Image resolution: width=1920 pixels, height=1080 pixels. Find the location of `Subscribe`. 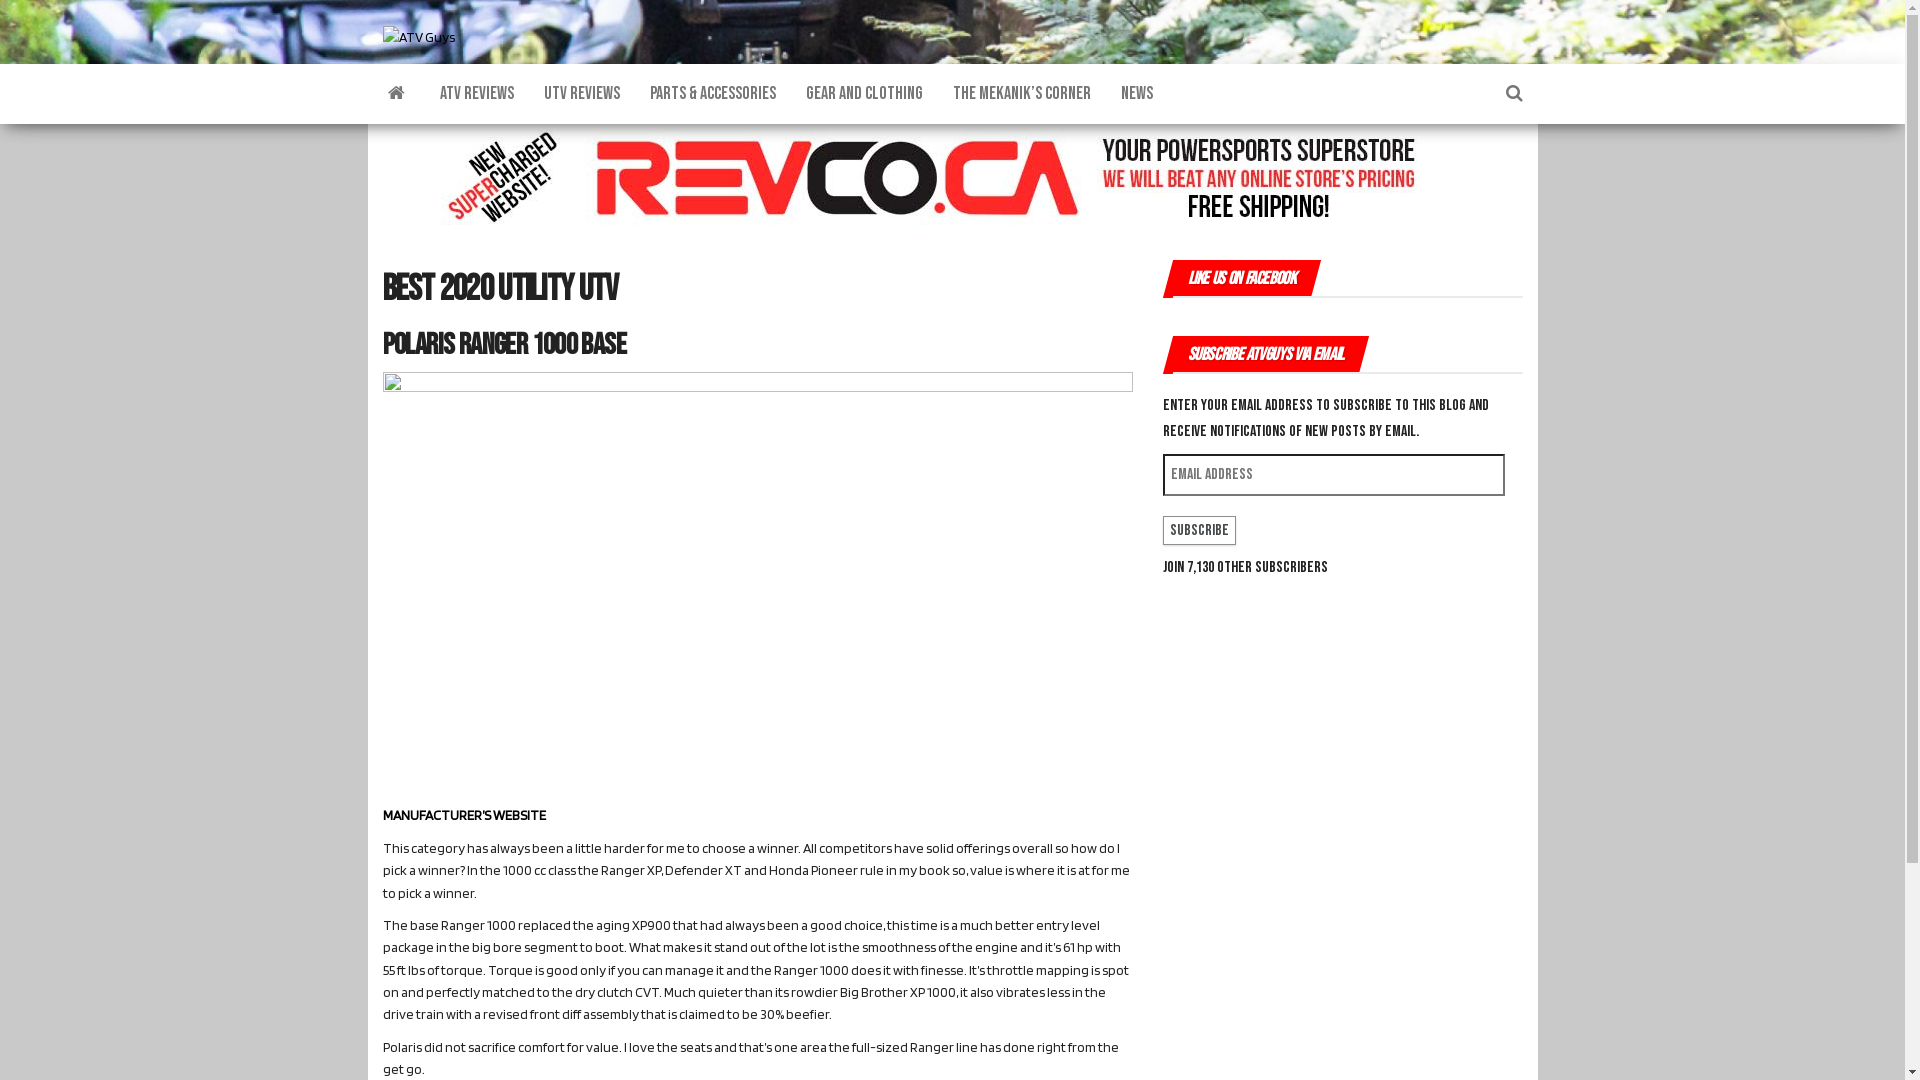

Subscribe is located at coordinates (1198, 531).